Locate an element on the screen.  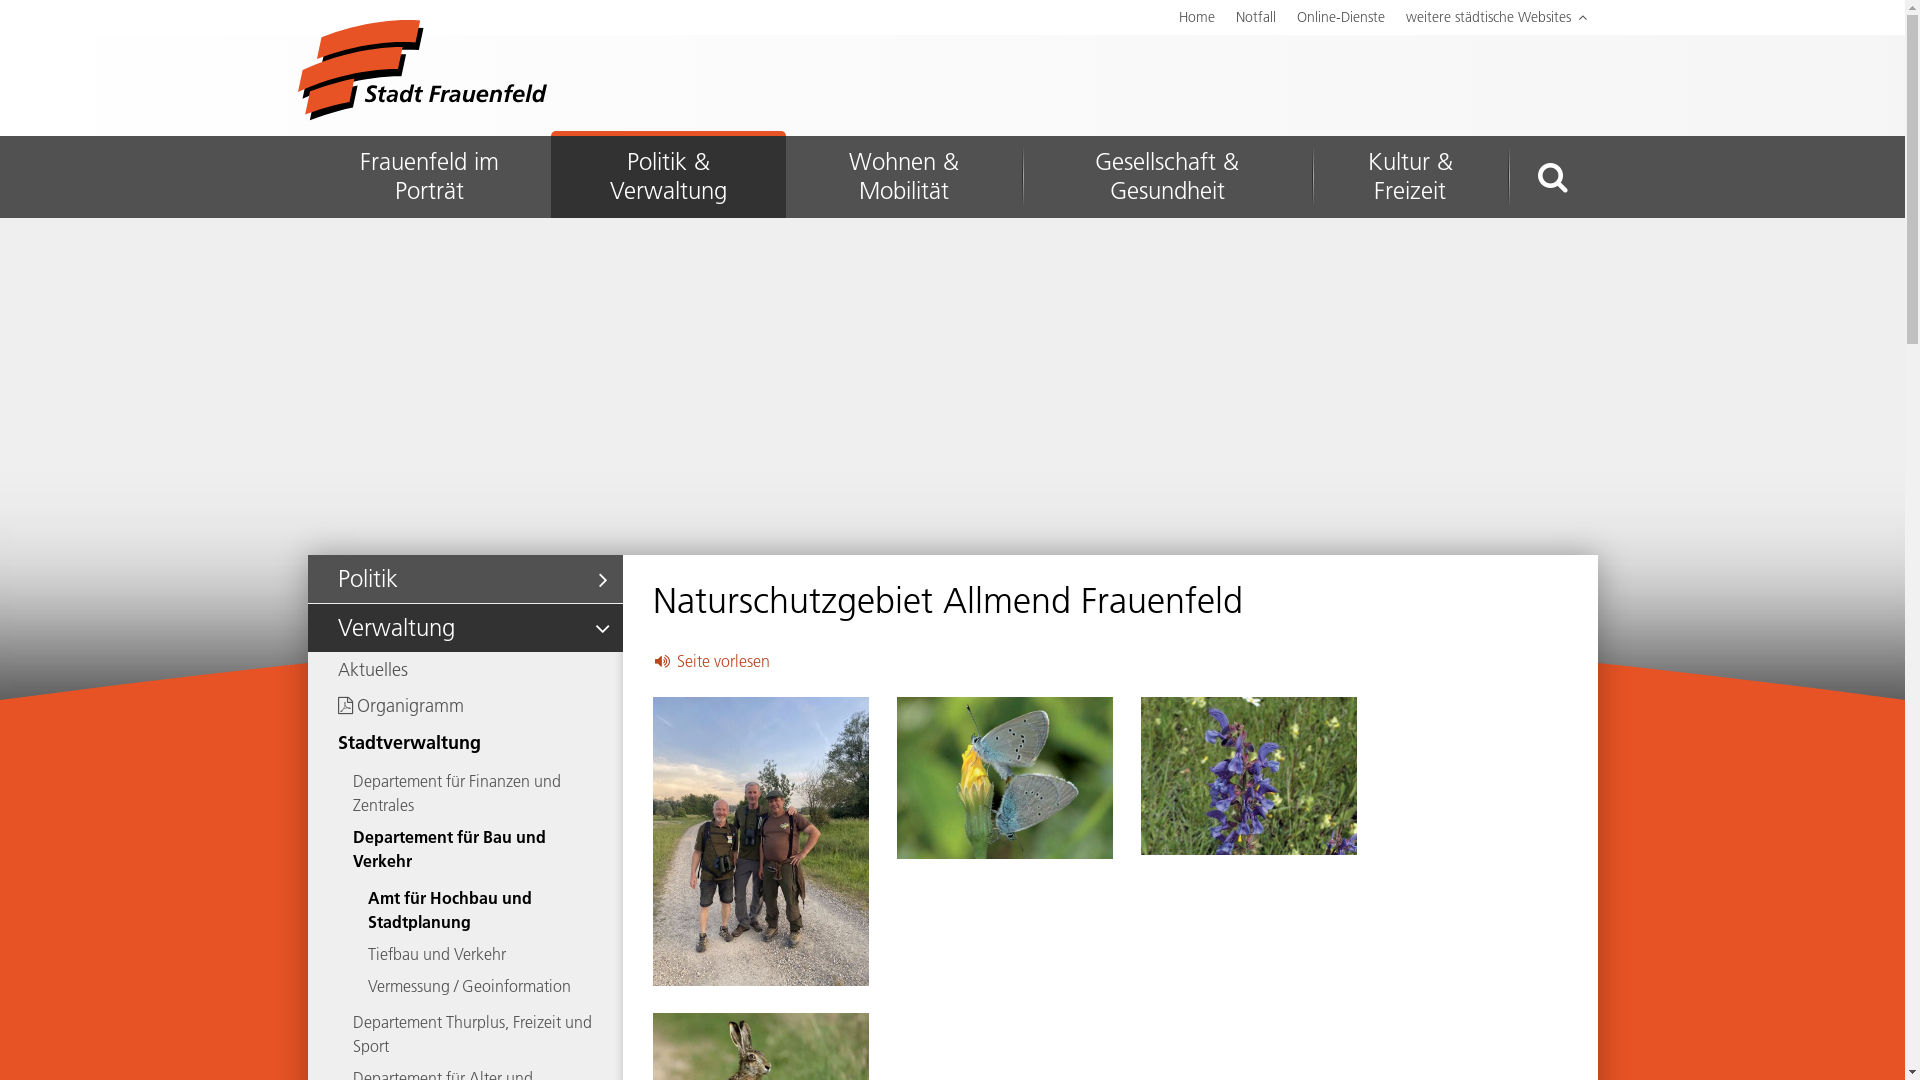
Departement Thurplus, Freizeit und Sport is located at coordinates (466, 1034).